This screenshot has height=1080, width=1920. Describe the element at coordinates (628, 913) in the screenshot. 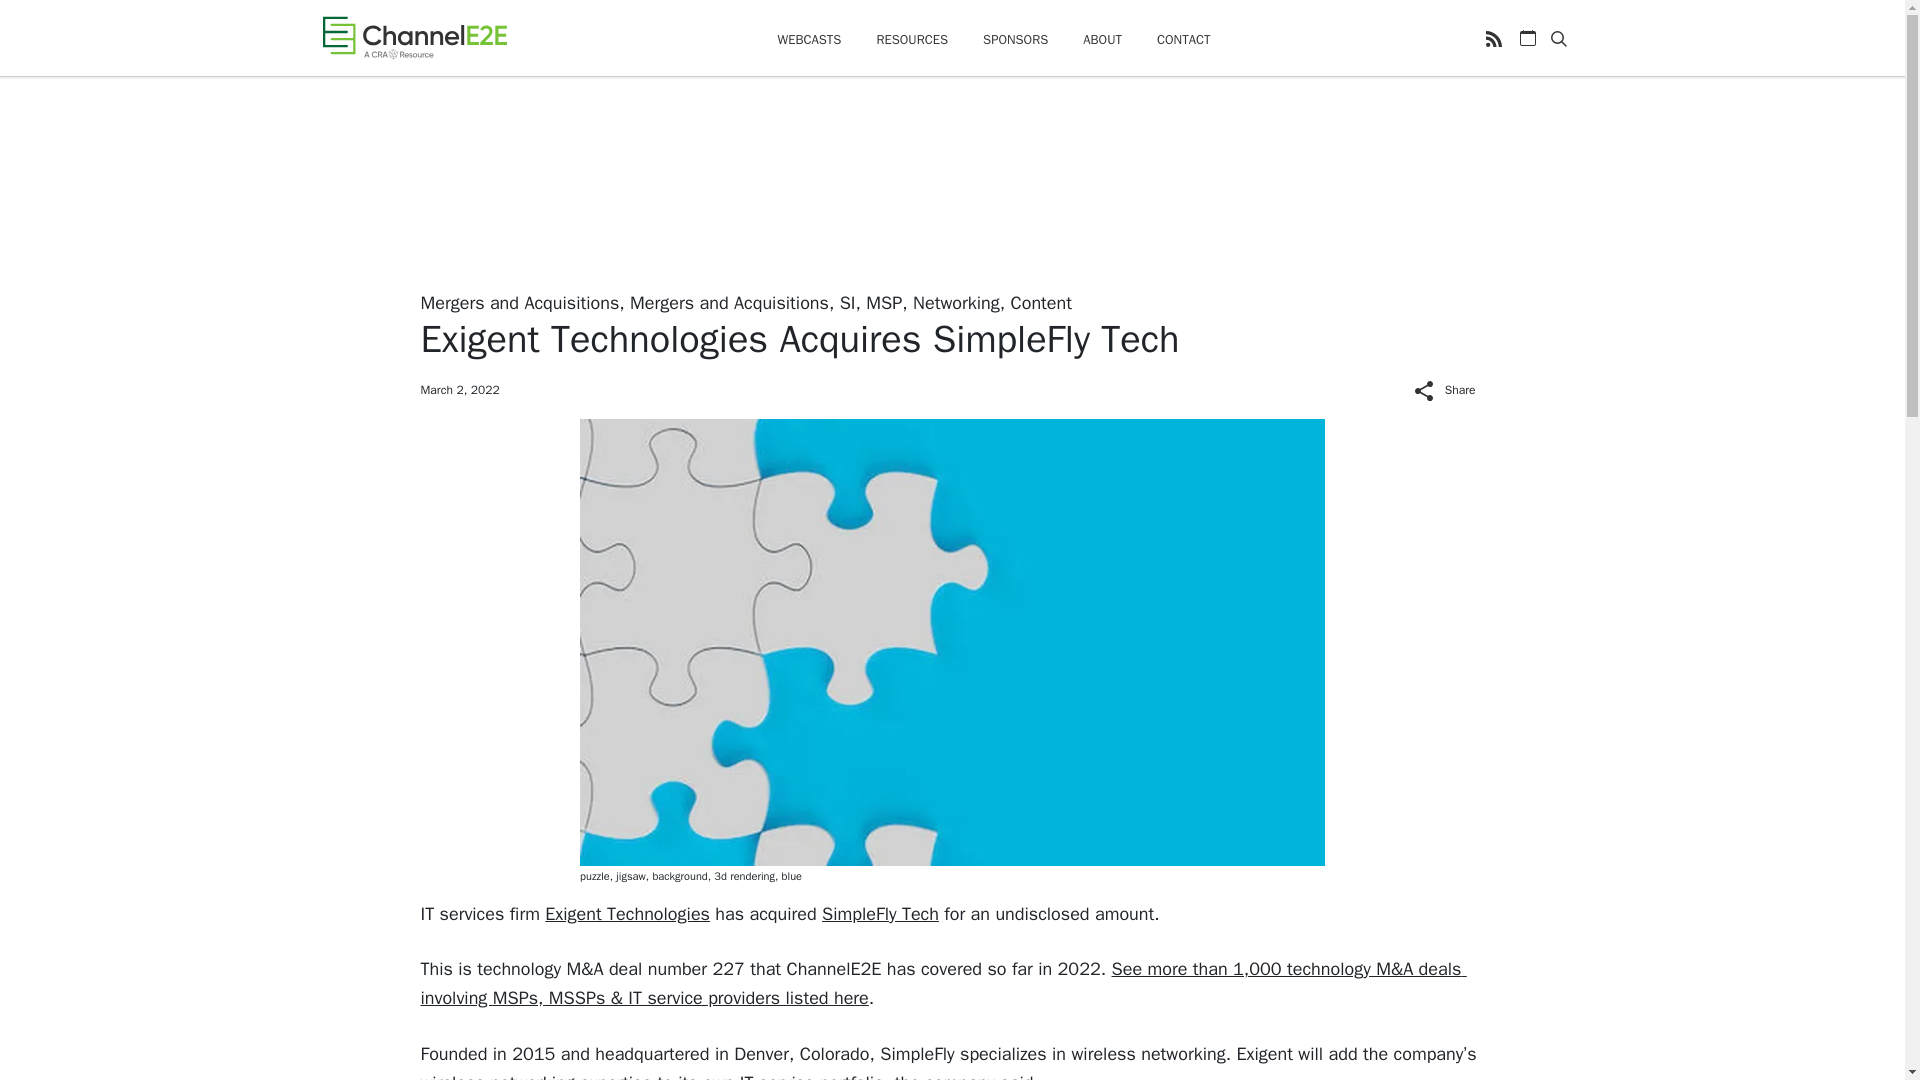

I see `Exigent Technologies` at that location.